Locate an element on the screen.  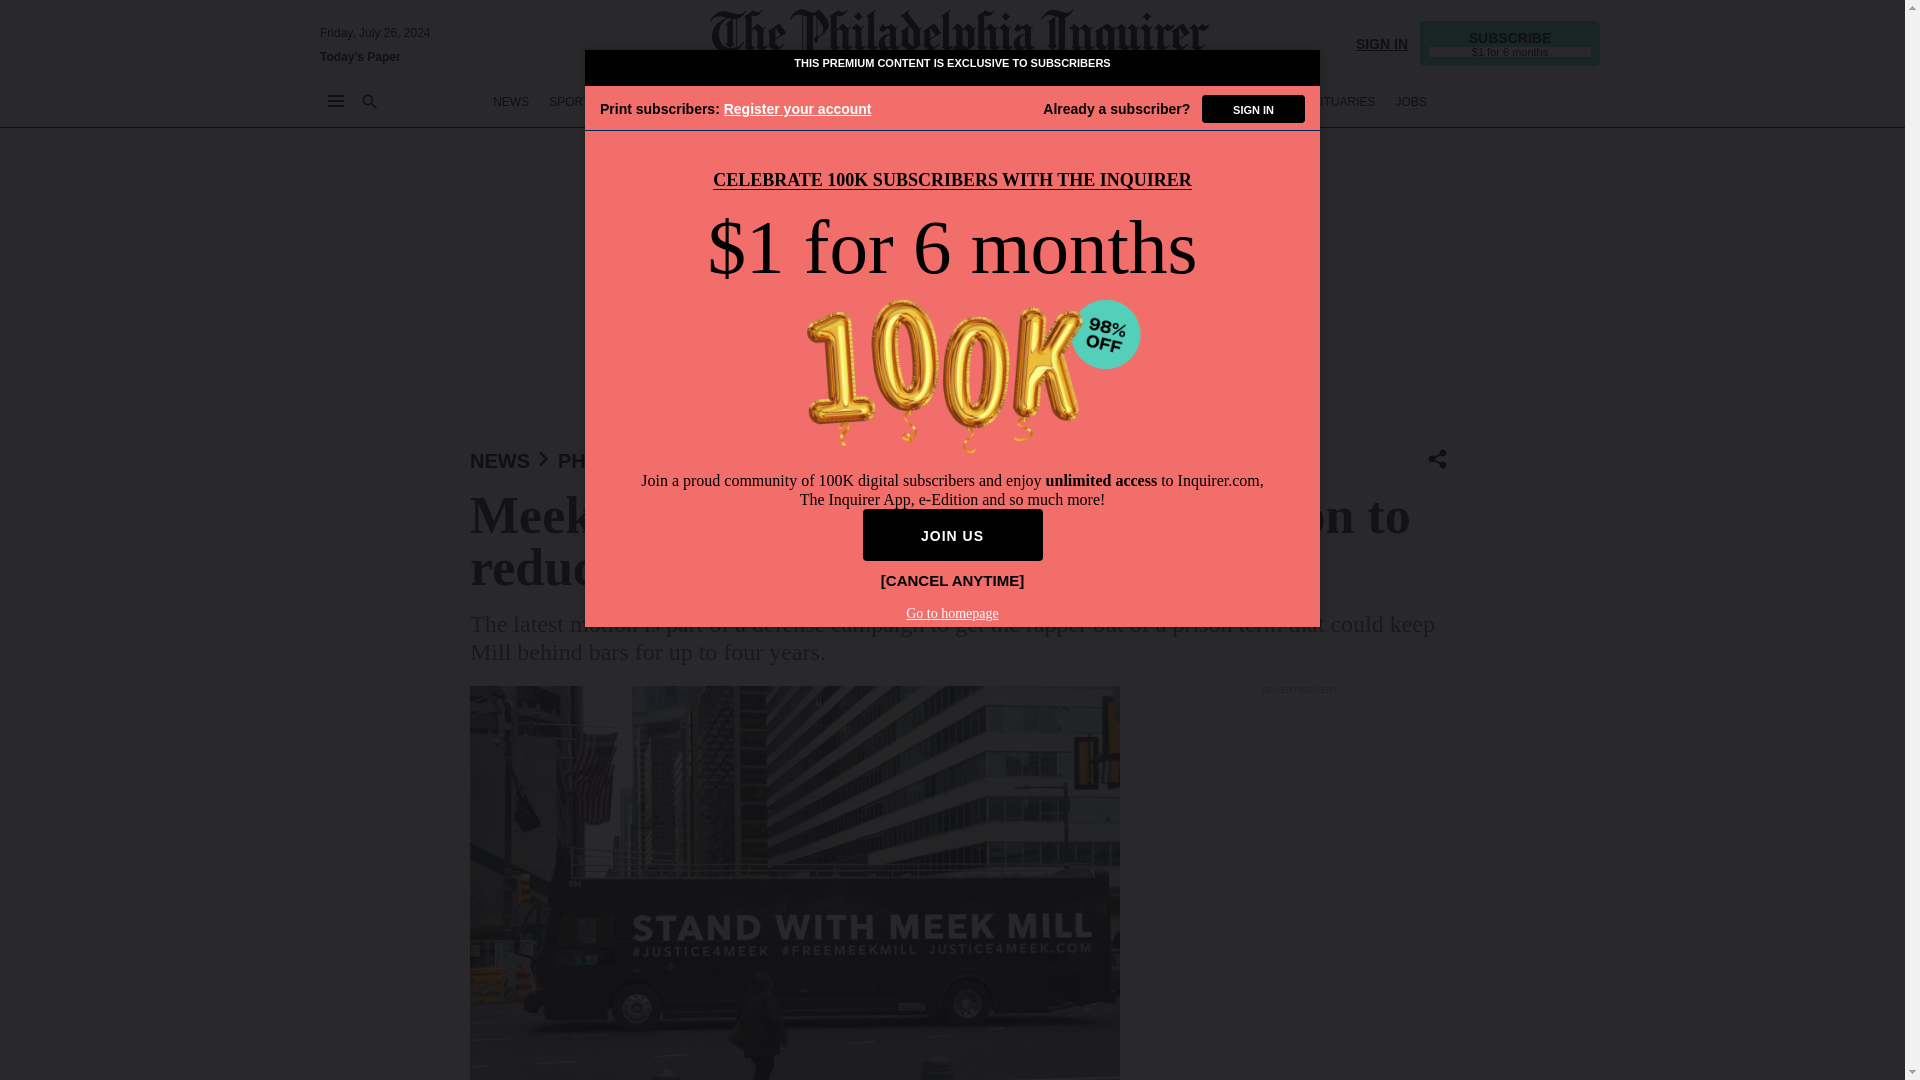
REAL ESTATE is located at coordinates (1242, 102).